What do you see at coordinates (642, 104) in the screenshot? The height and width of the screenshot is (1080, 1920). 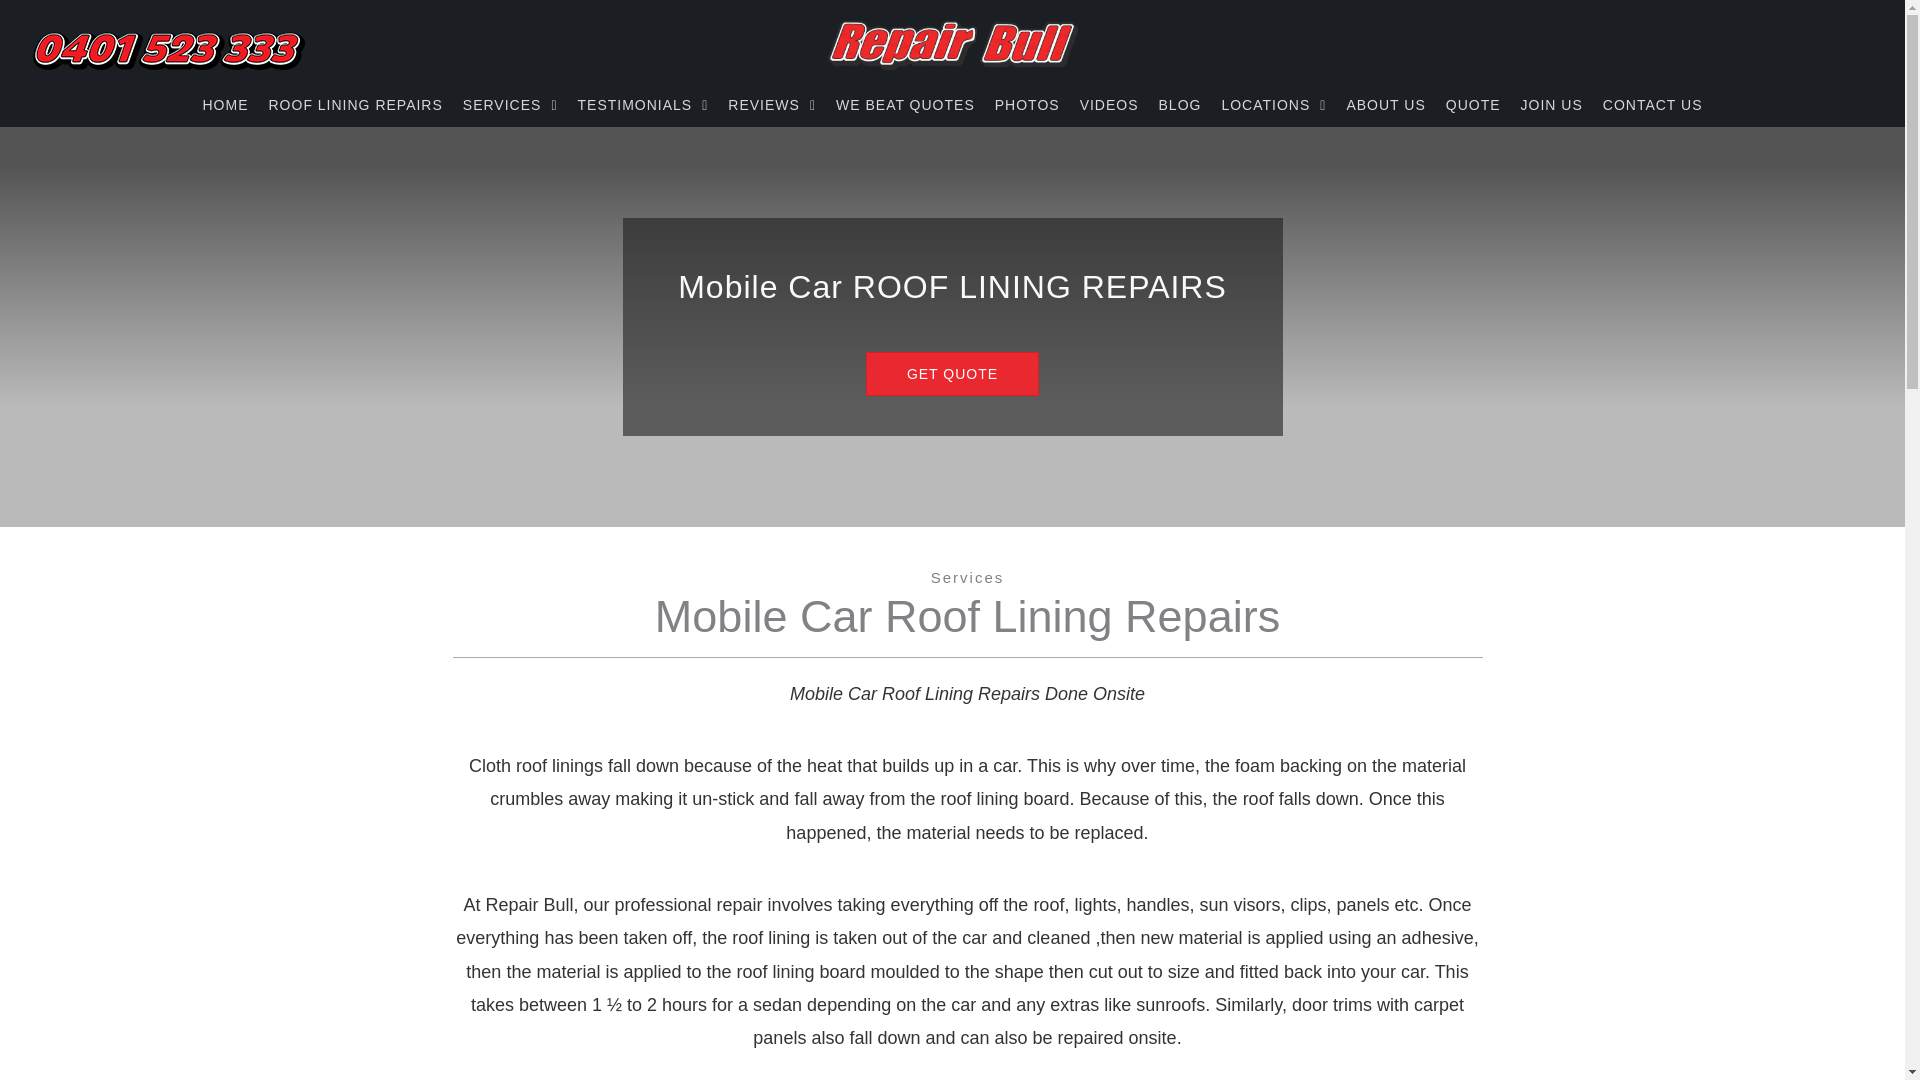 I see `TESTIMONIALS` at bounding box center [642, 104].